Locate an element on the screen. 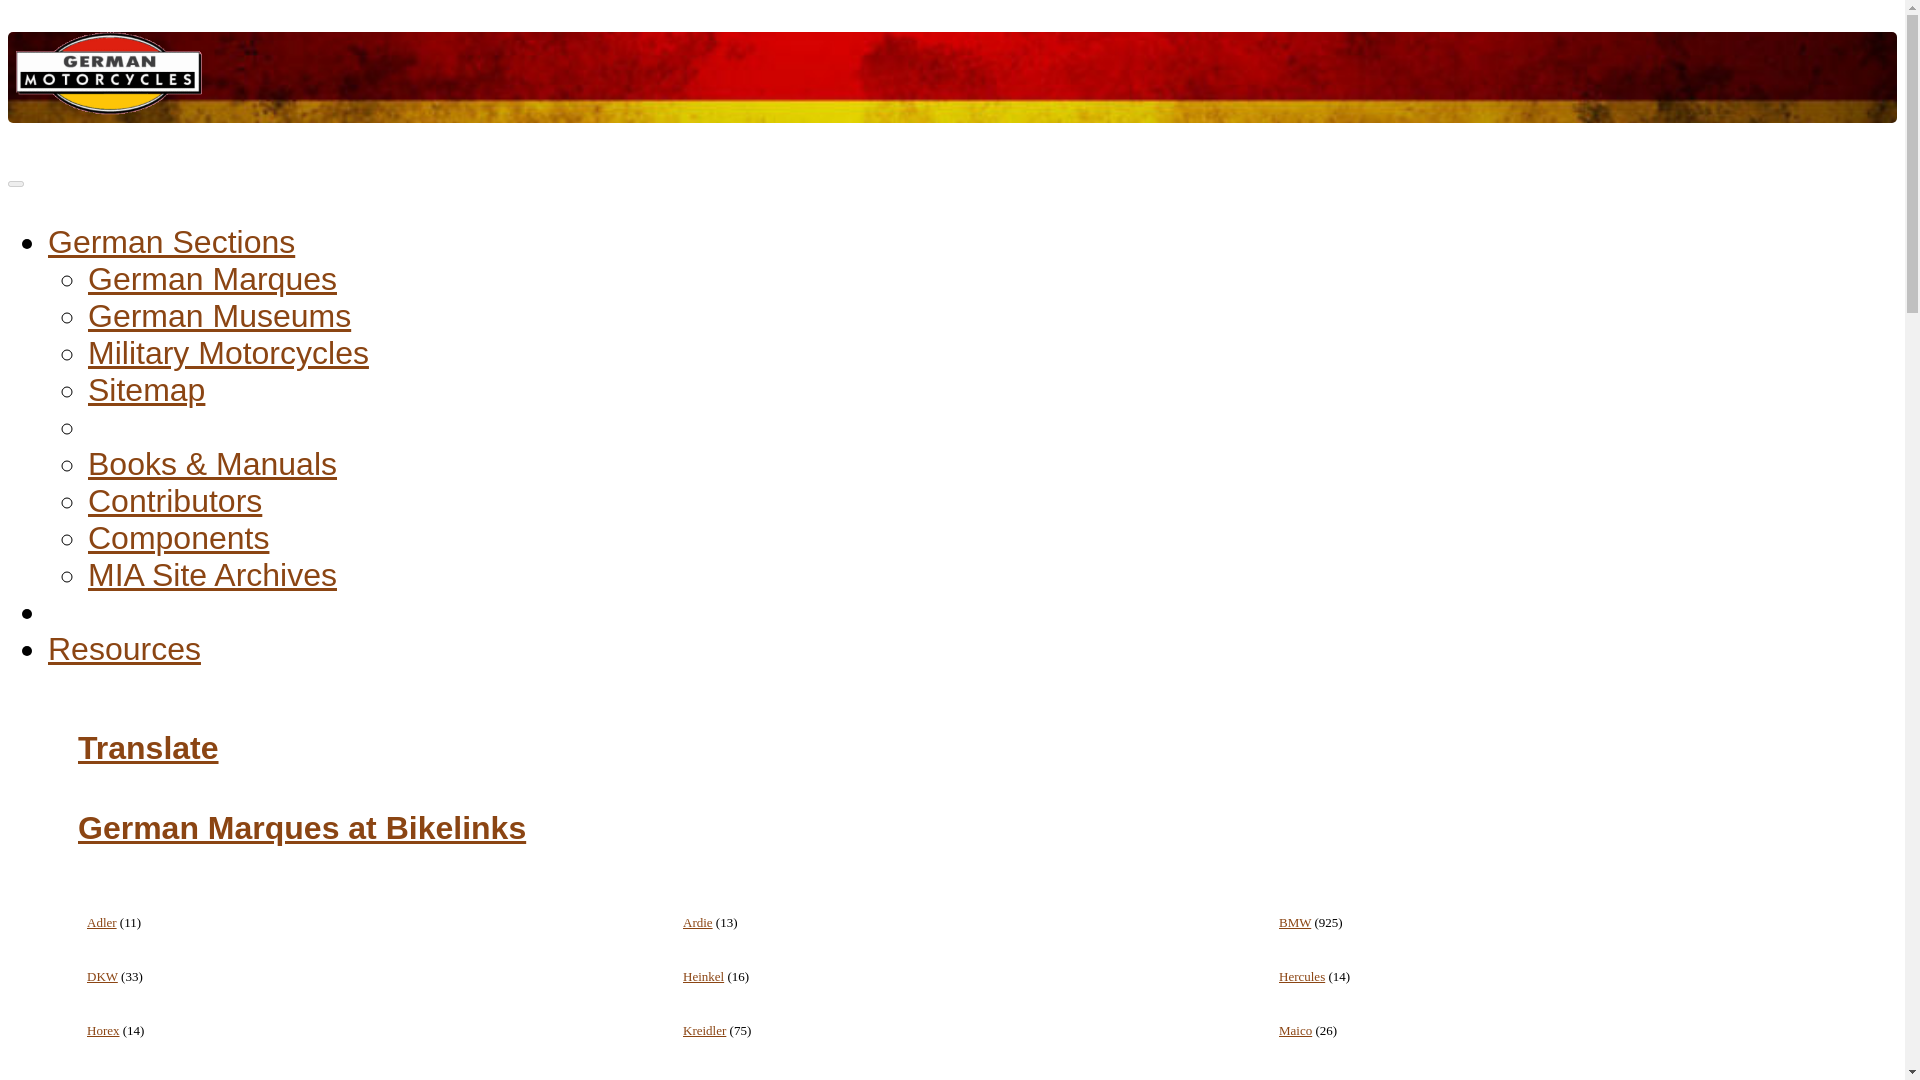 Image resolution: width=1920 pixels, height=1080 pixels. Horex is located at coordinates (102, 1030).